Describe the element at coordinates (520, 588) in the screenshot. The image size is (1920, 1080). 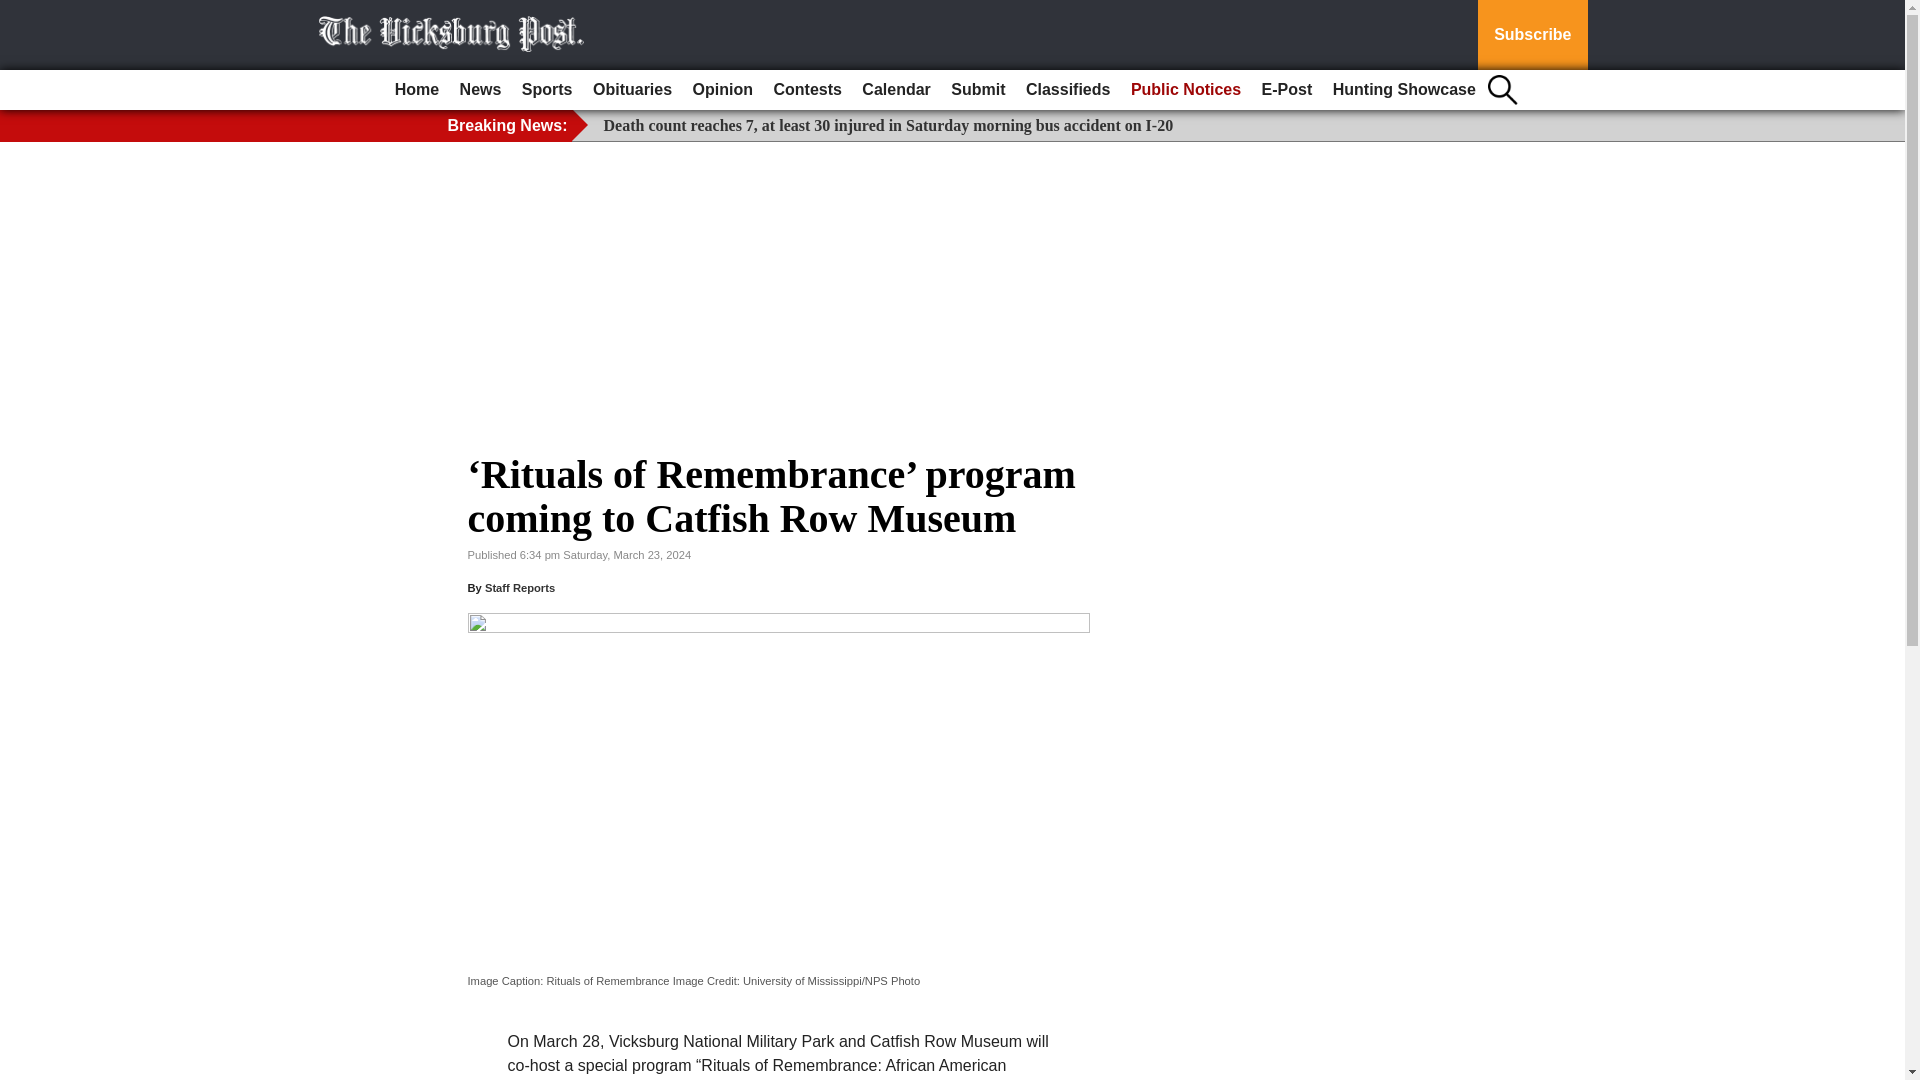
I see `Staff Reports` at that location.